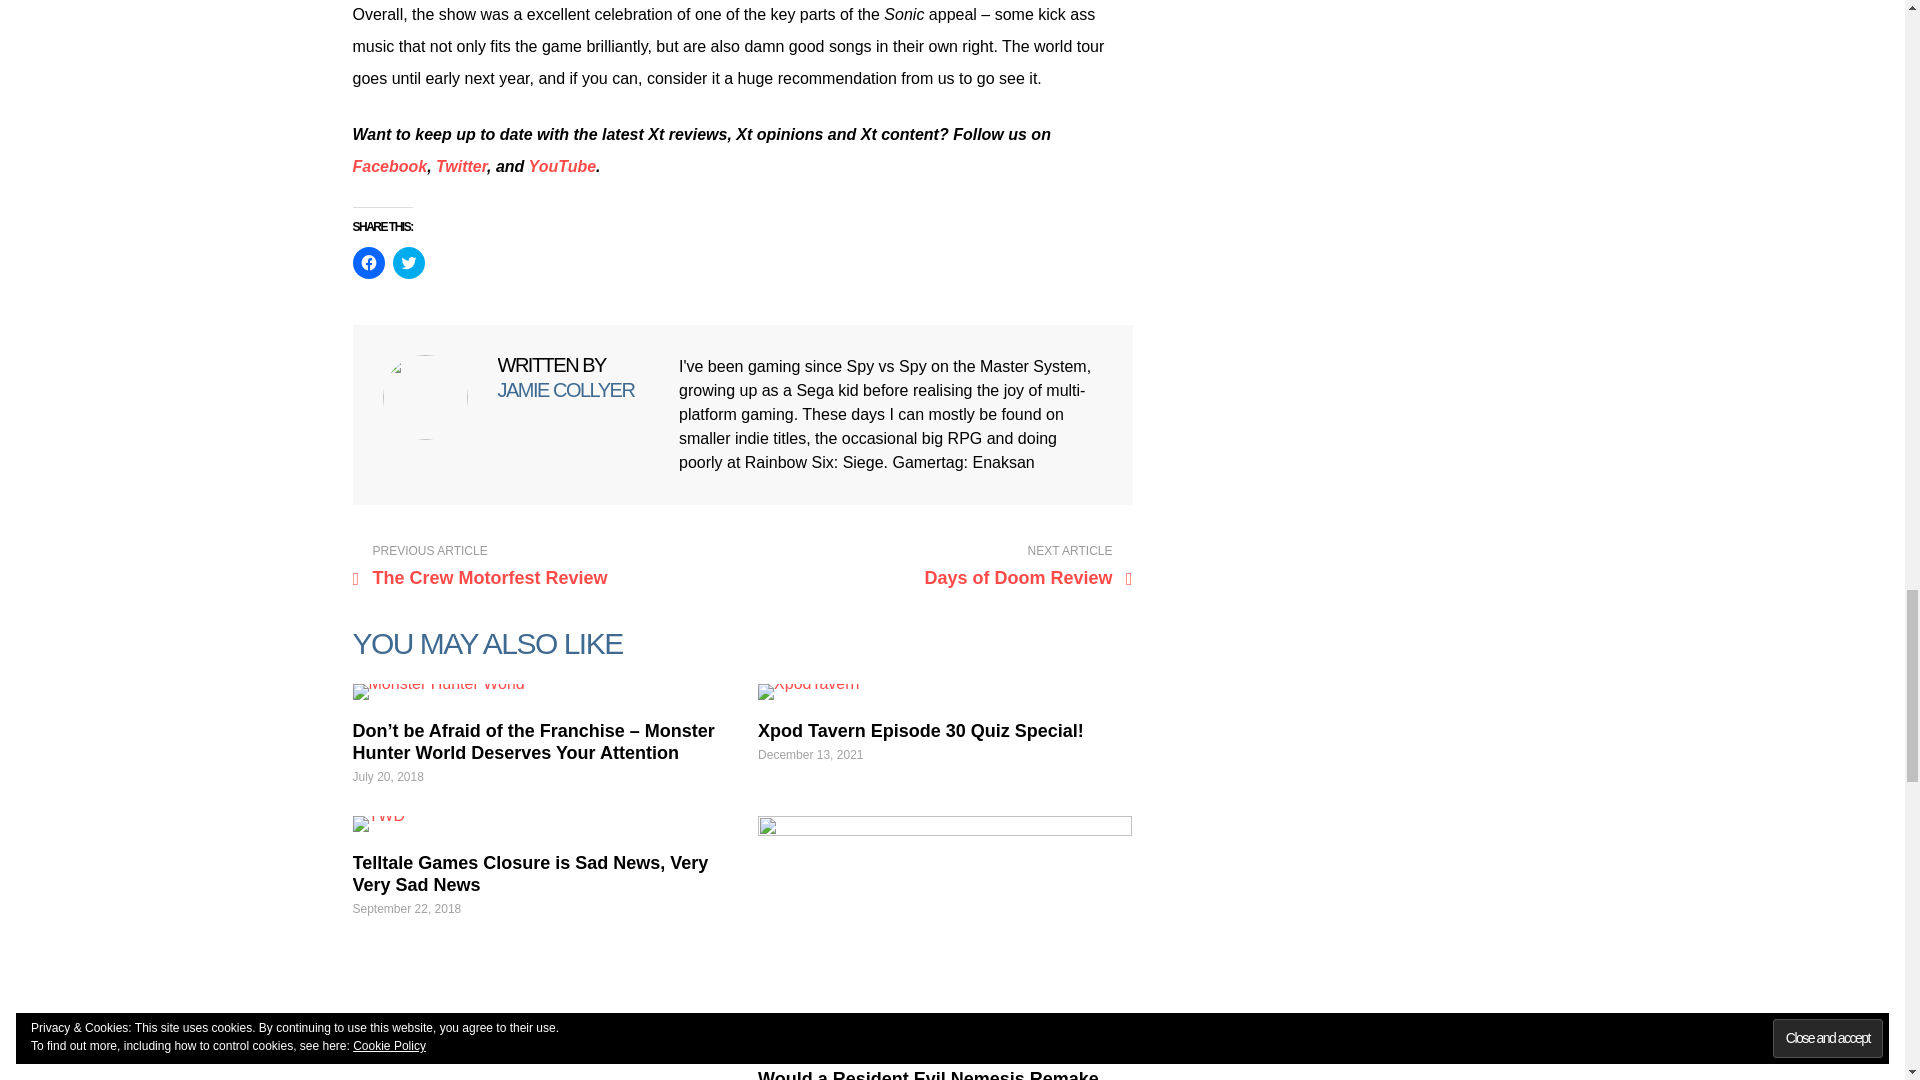 The width and height of the screenshot is (1920, 1080). I want to click on Click to share on Facebook, so click(368, 262).